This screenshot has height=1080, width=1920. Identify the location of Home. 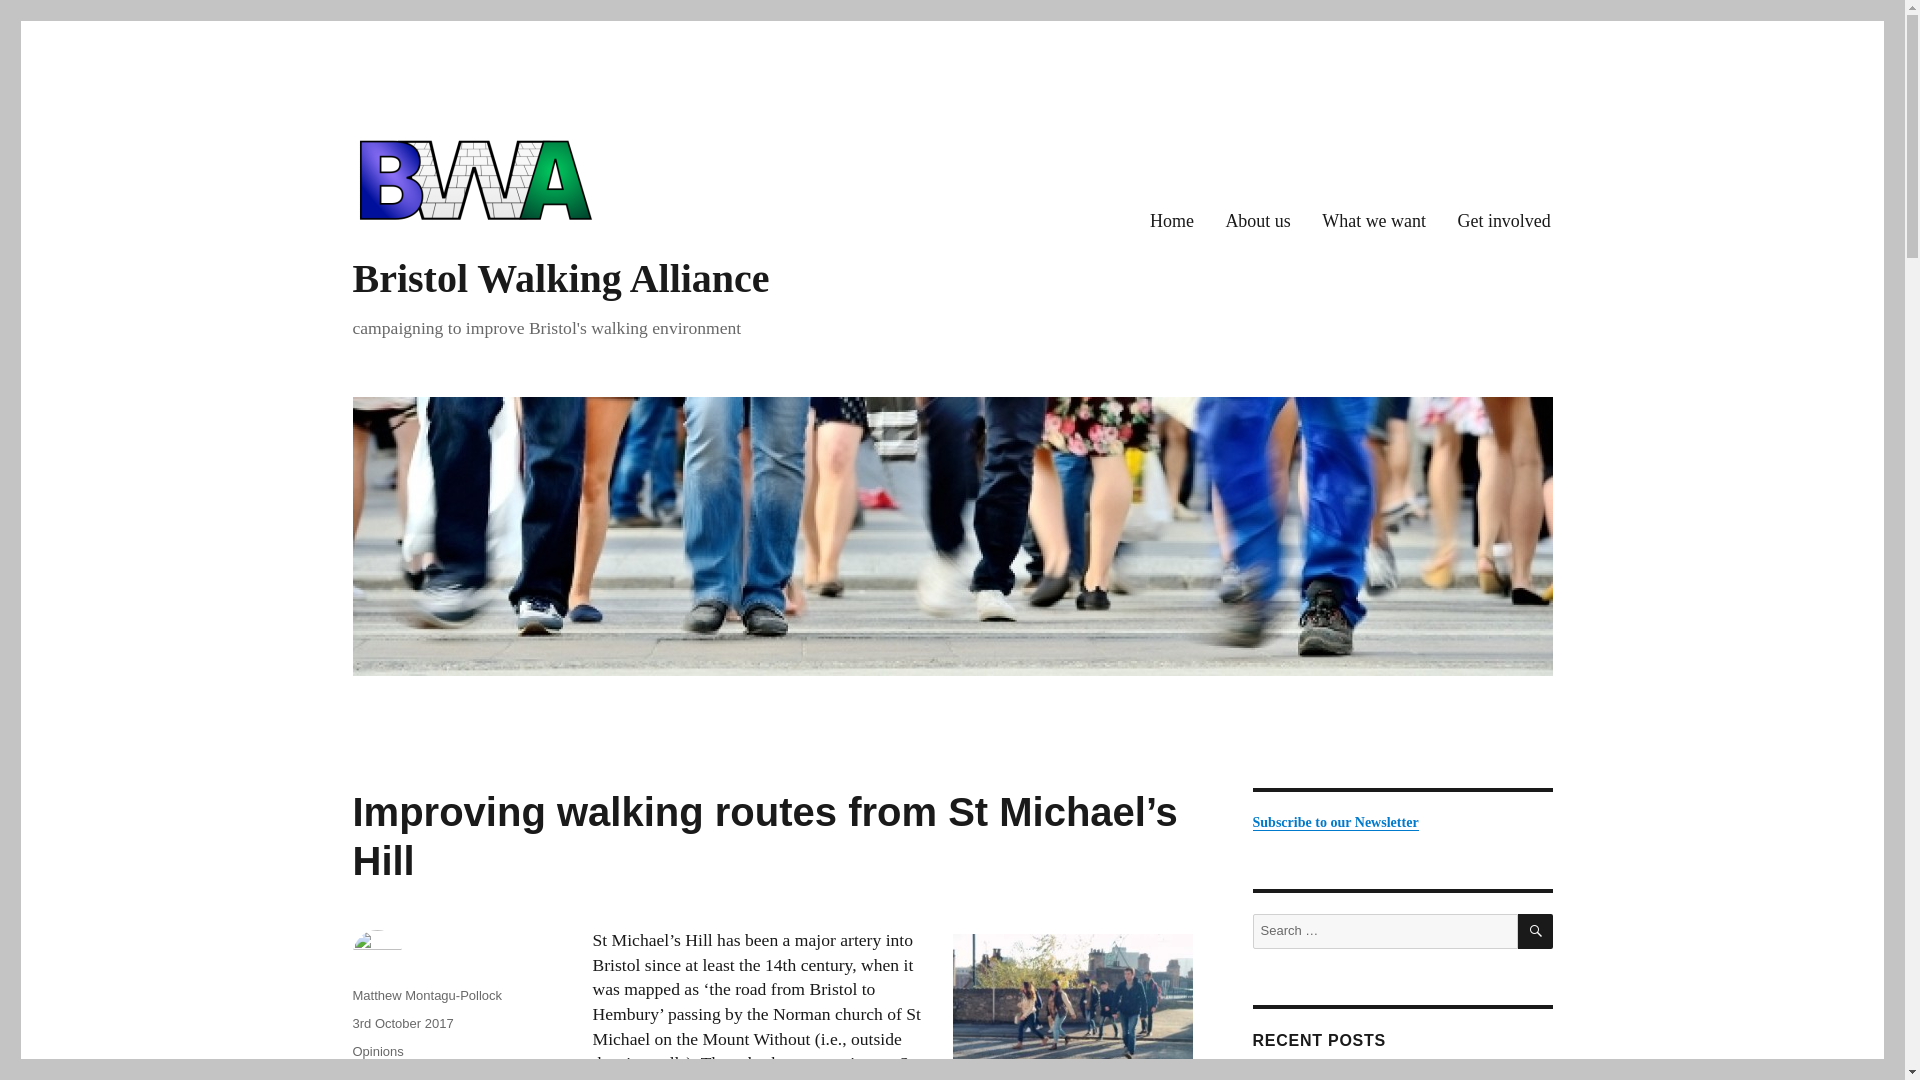
(1172, 222).